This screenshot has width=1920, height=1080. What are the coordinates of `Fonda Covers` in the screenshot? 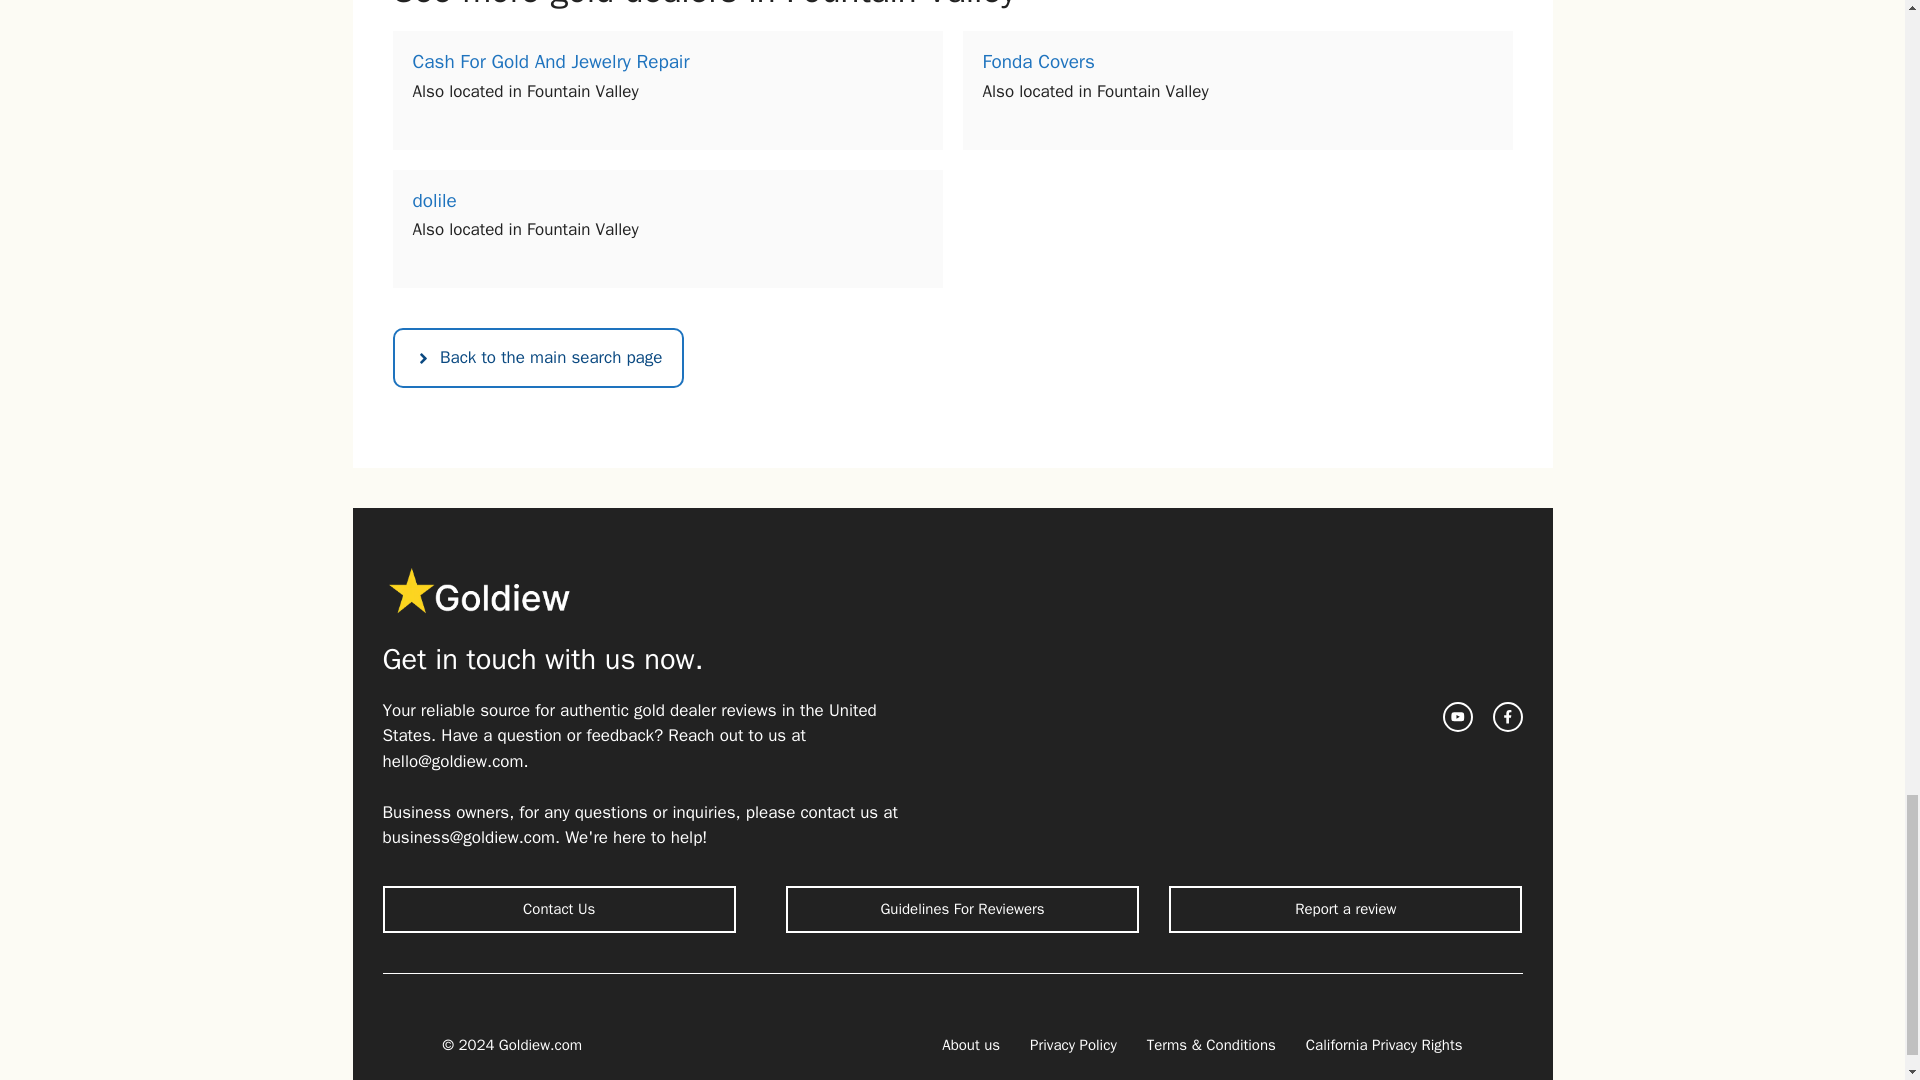 It's located at (1038, 62).